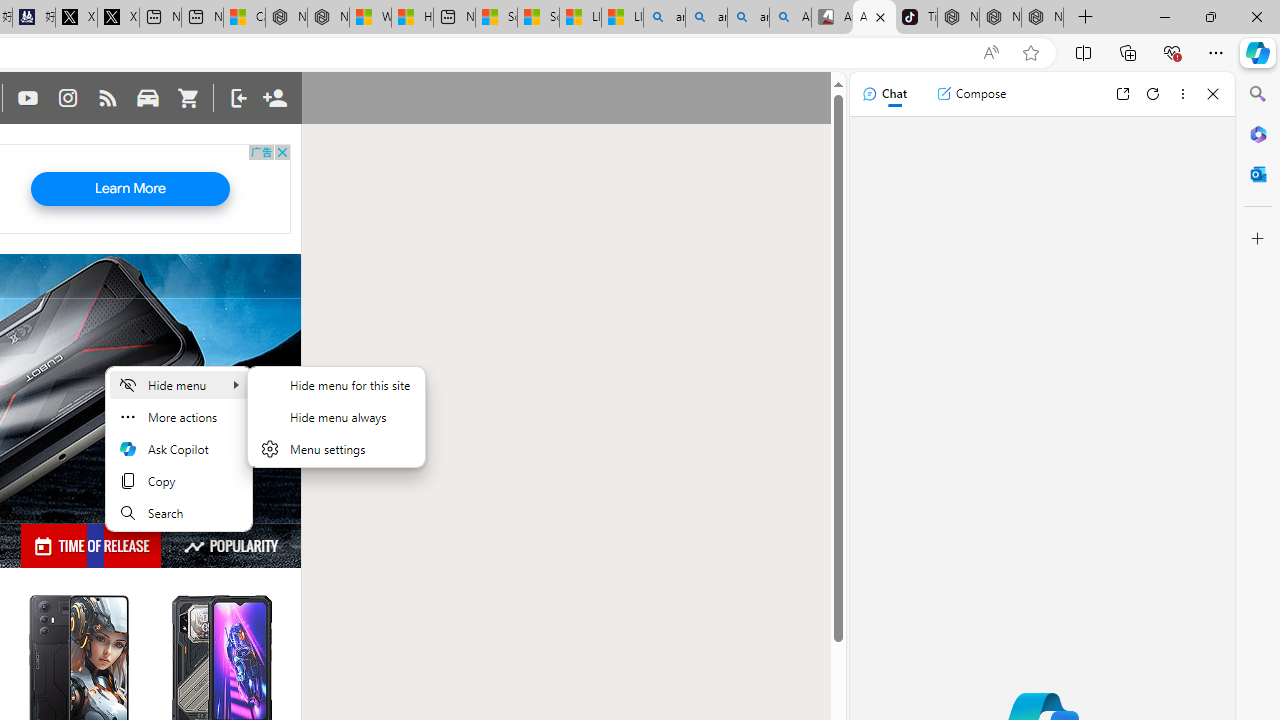 This screenshot has width=1280, height=720. I want to click on Nordace - Best Sellers, so click(958, 18).